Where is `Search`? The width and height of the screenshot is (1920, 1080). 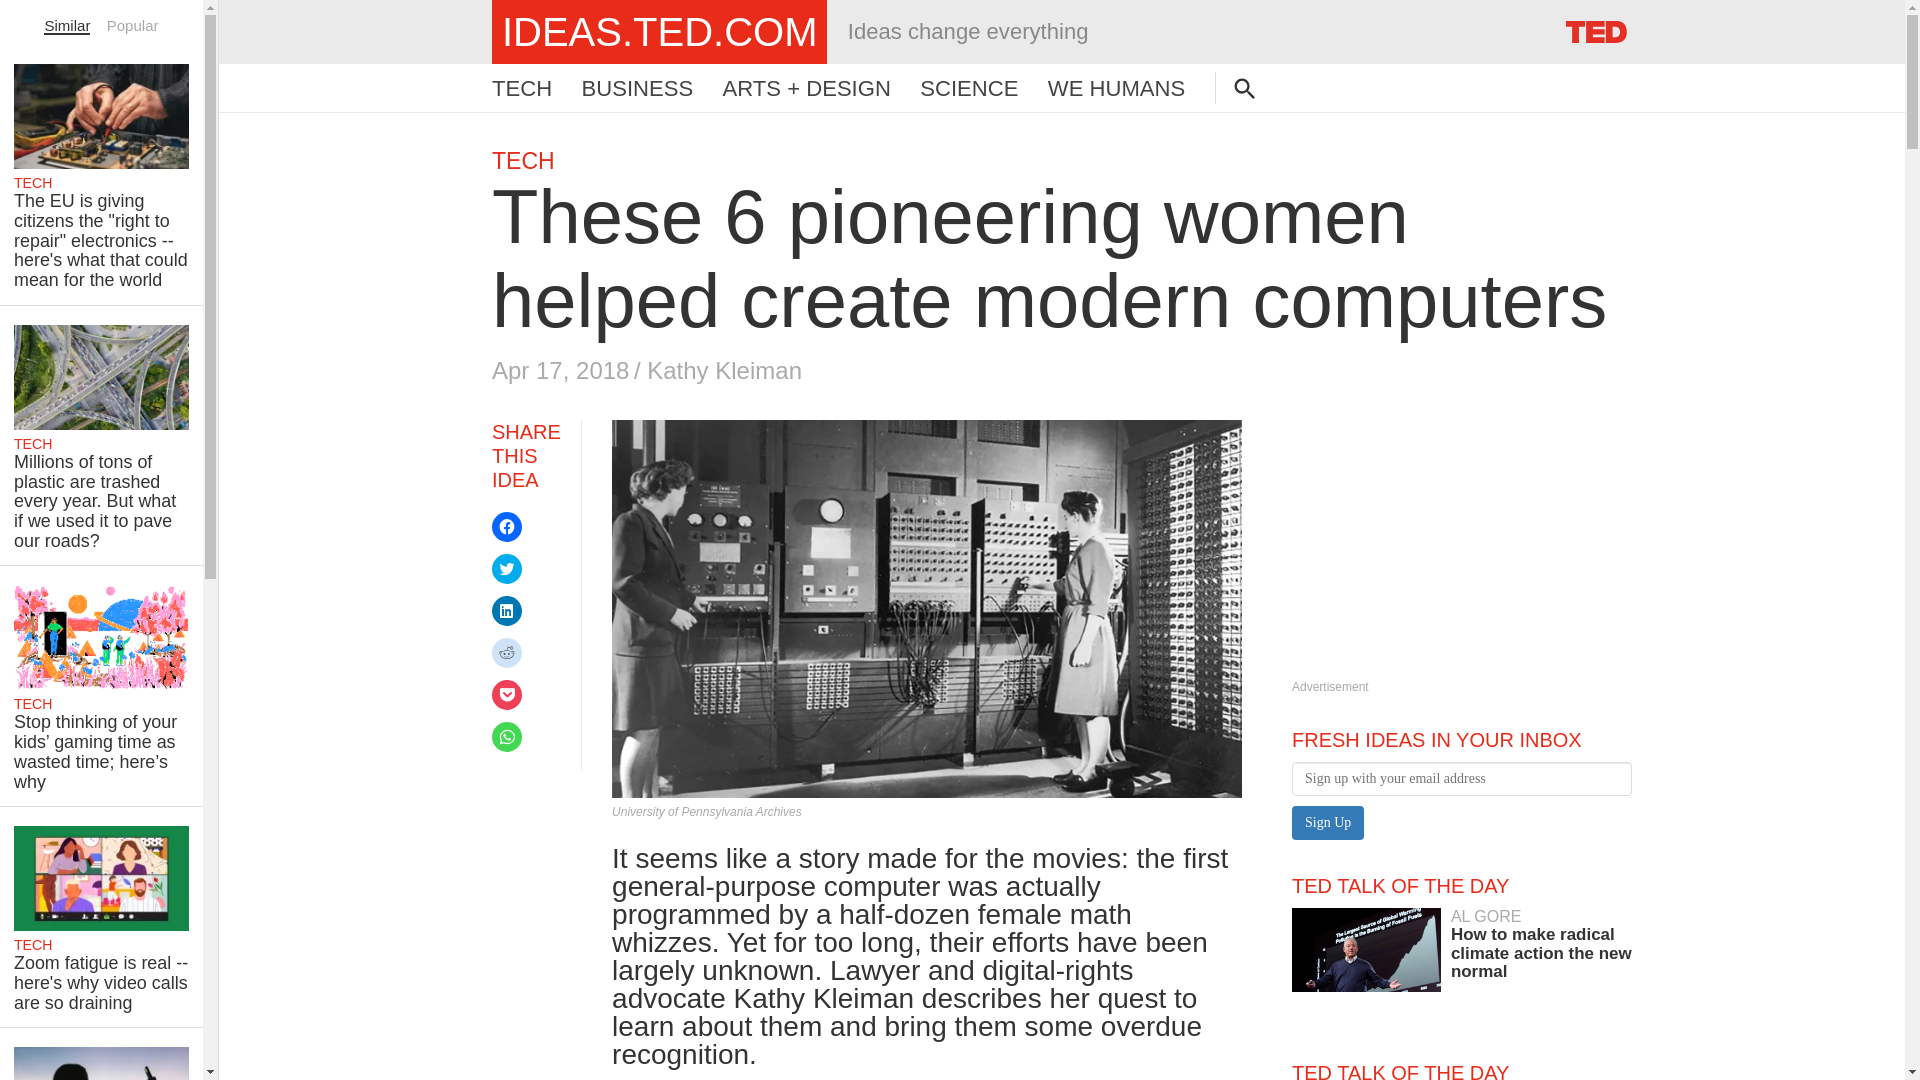
Search is located at coordinates (39, 14).